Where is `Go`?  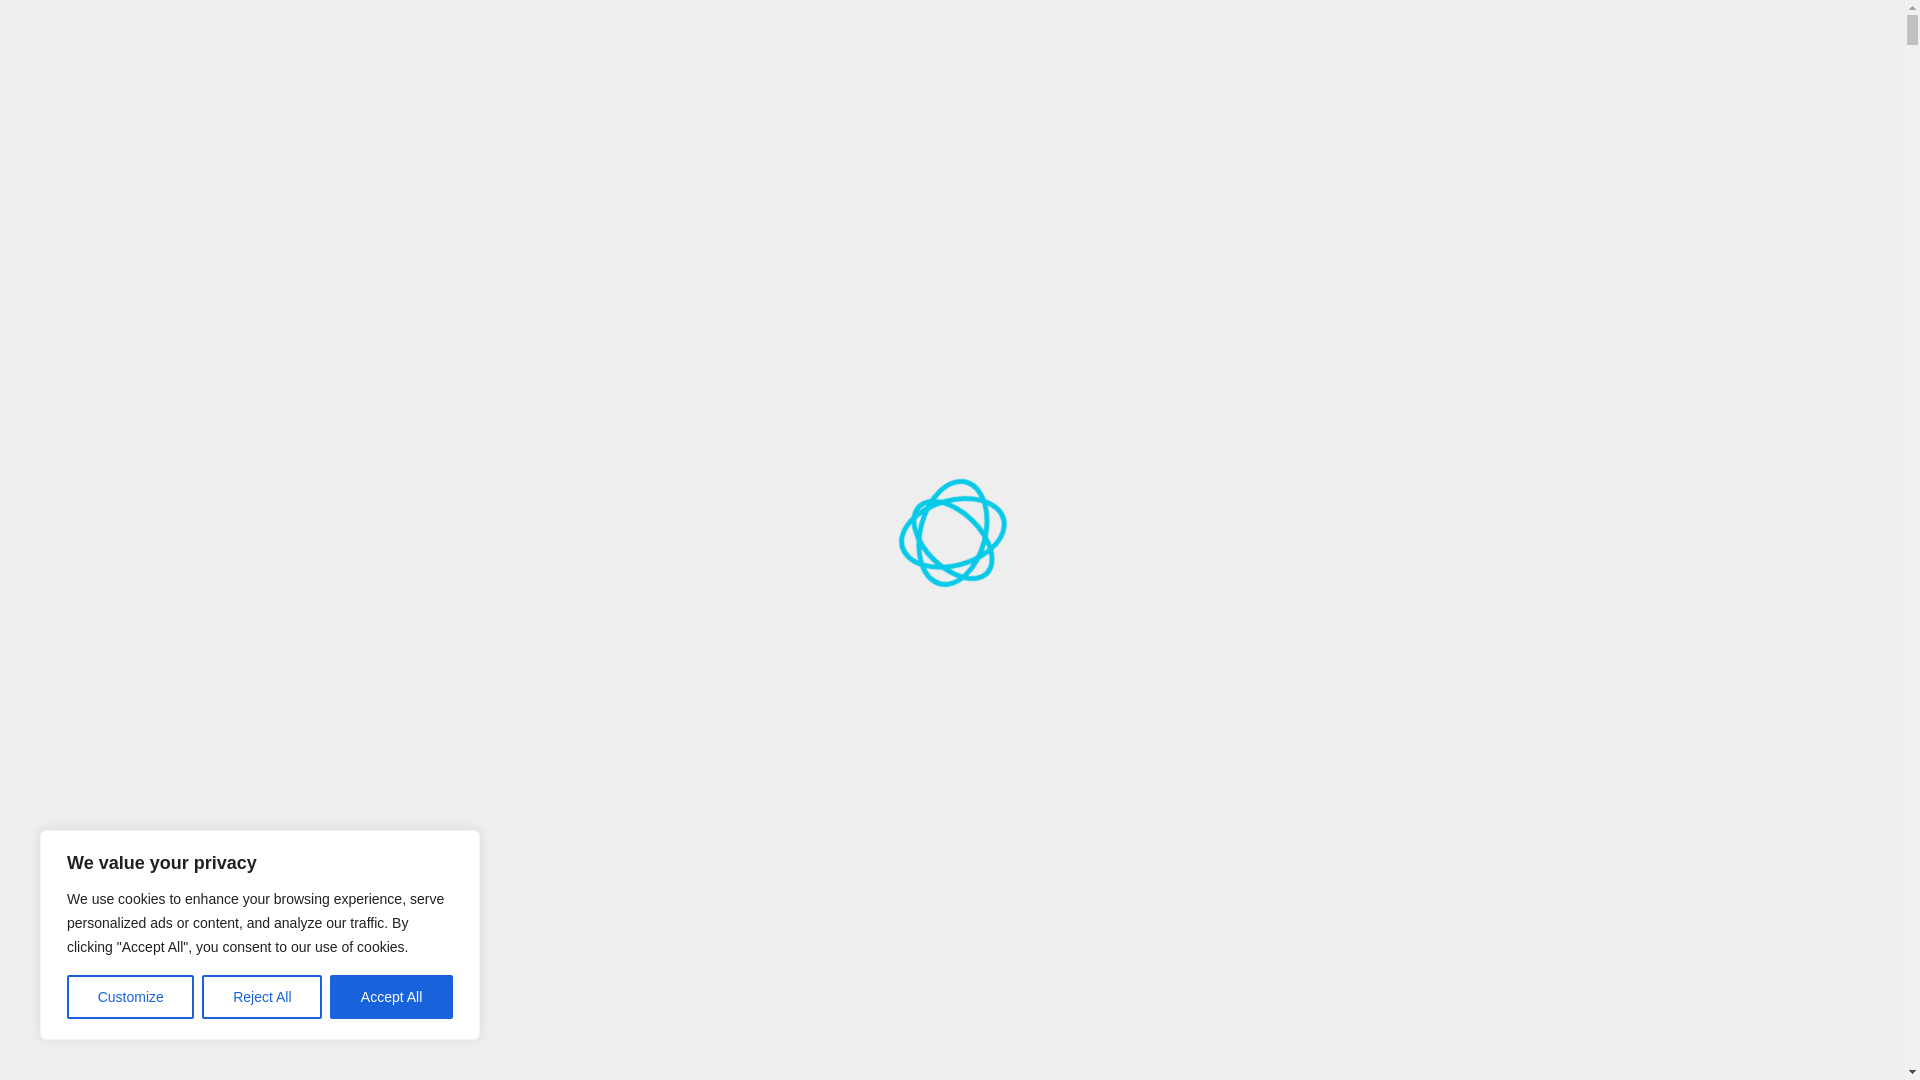 Go is located at coordinates (1500, 32).